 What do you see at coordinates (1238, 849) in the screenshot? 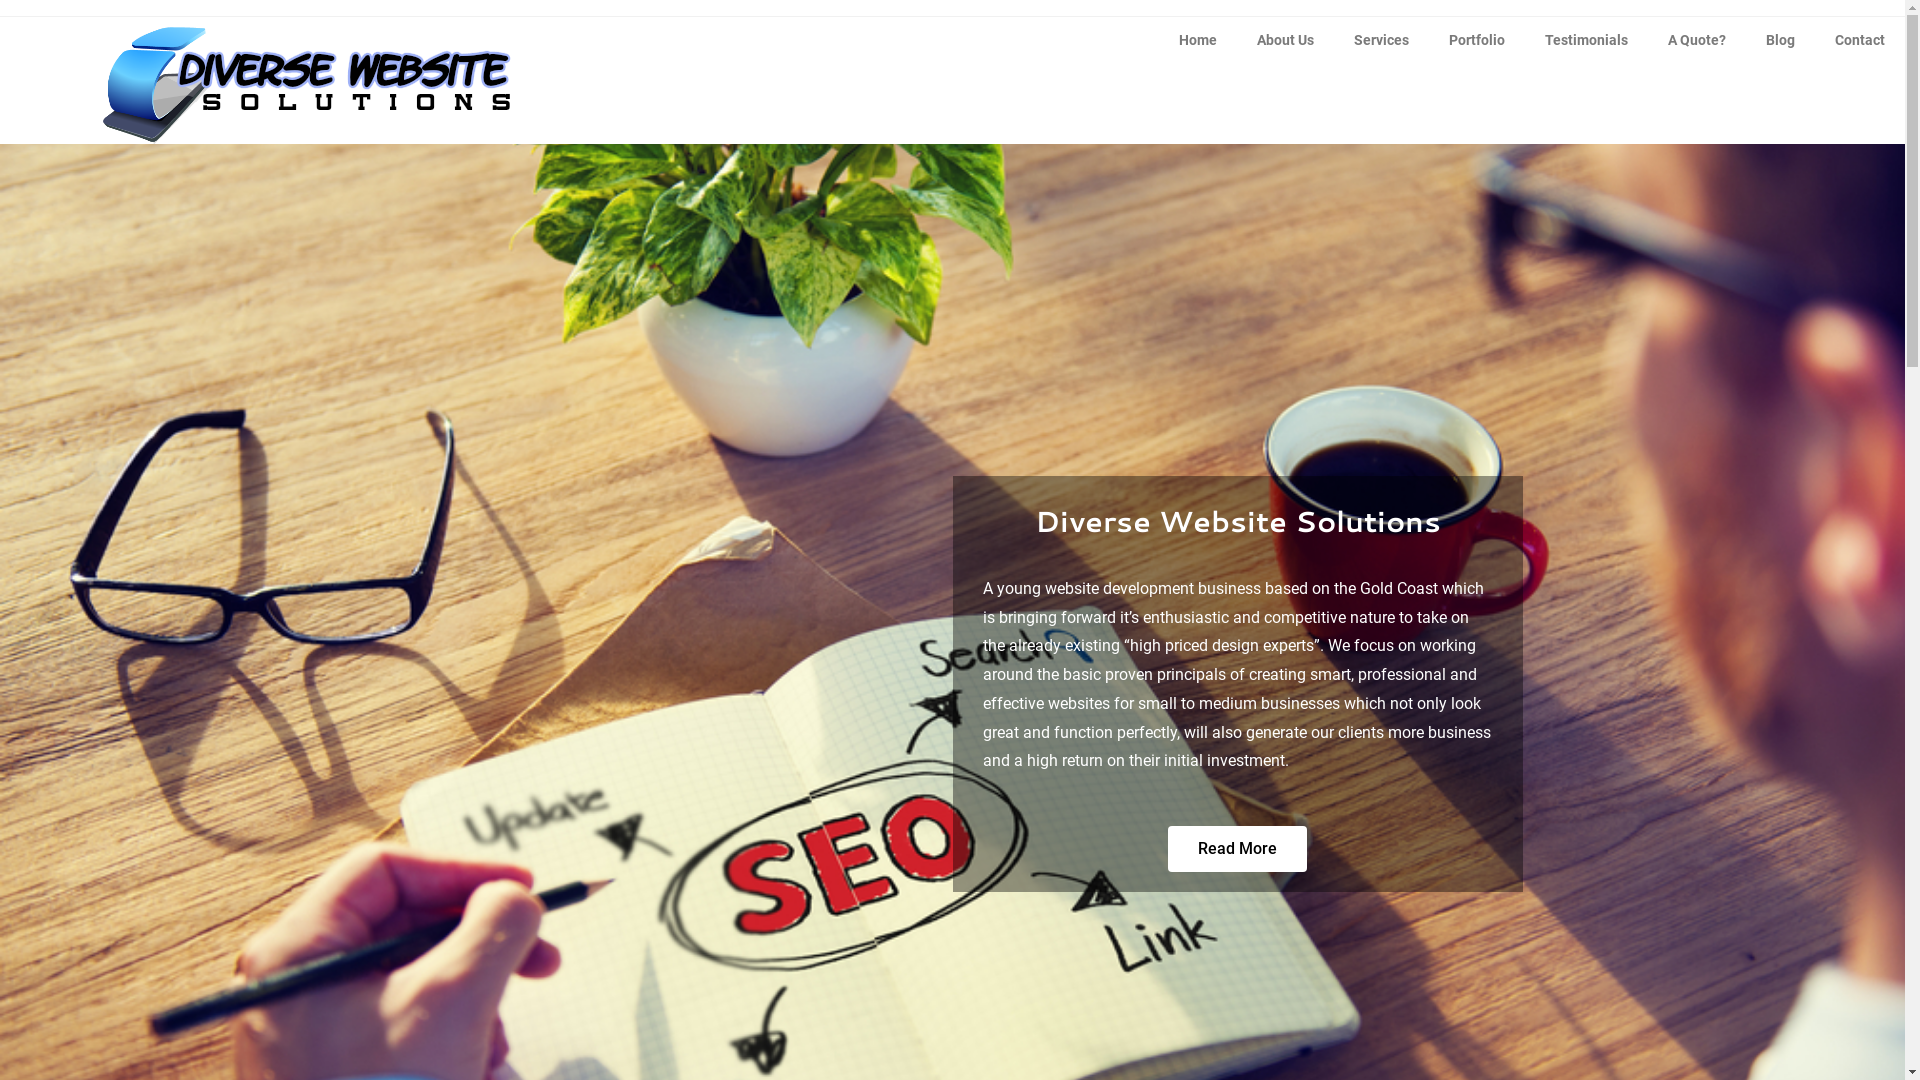
I see `Read More` at bounding box center [1238, 849].